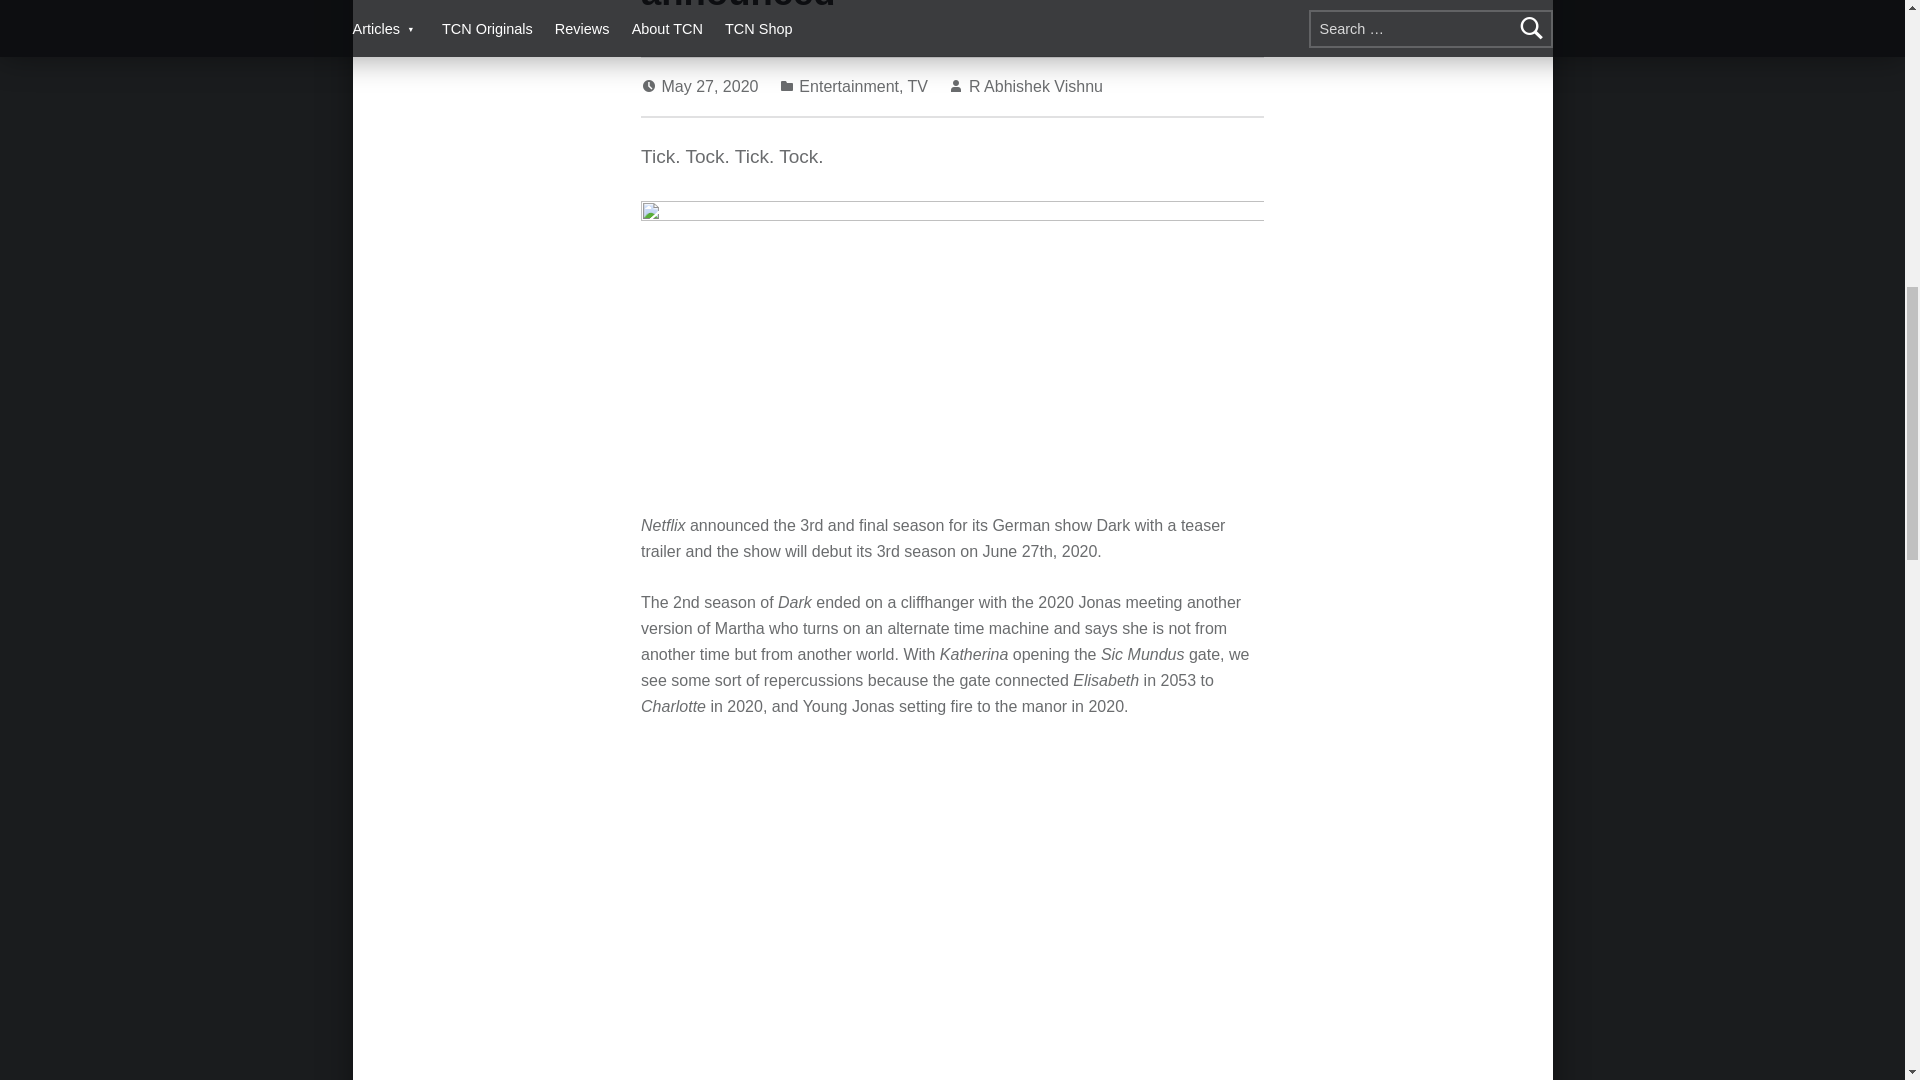 Image resolution: width=1920 pixels, height=1080 pixels. Describe the element at coordinates (712, 86) in the screenshot. I see `May 27, 2020` at that location.